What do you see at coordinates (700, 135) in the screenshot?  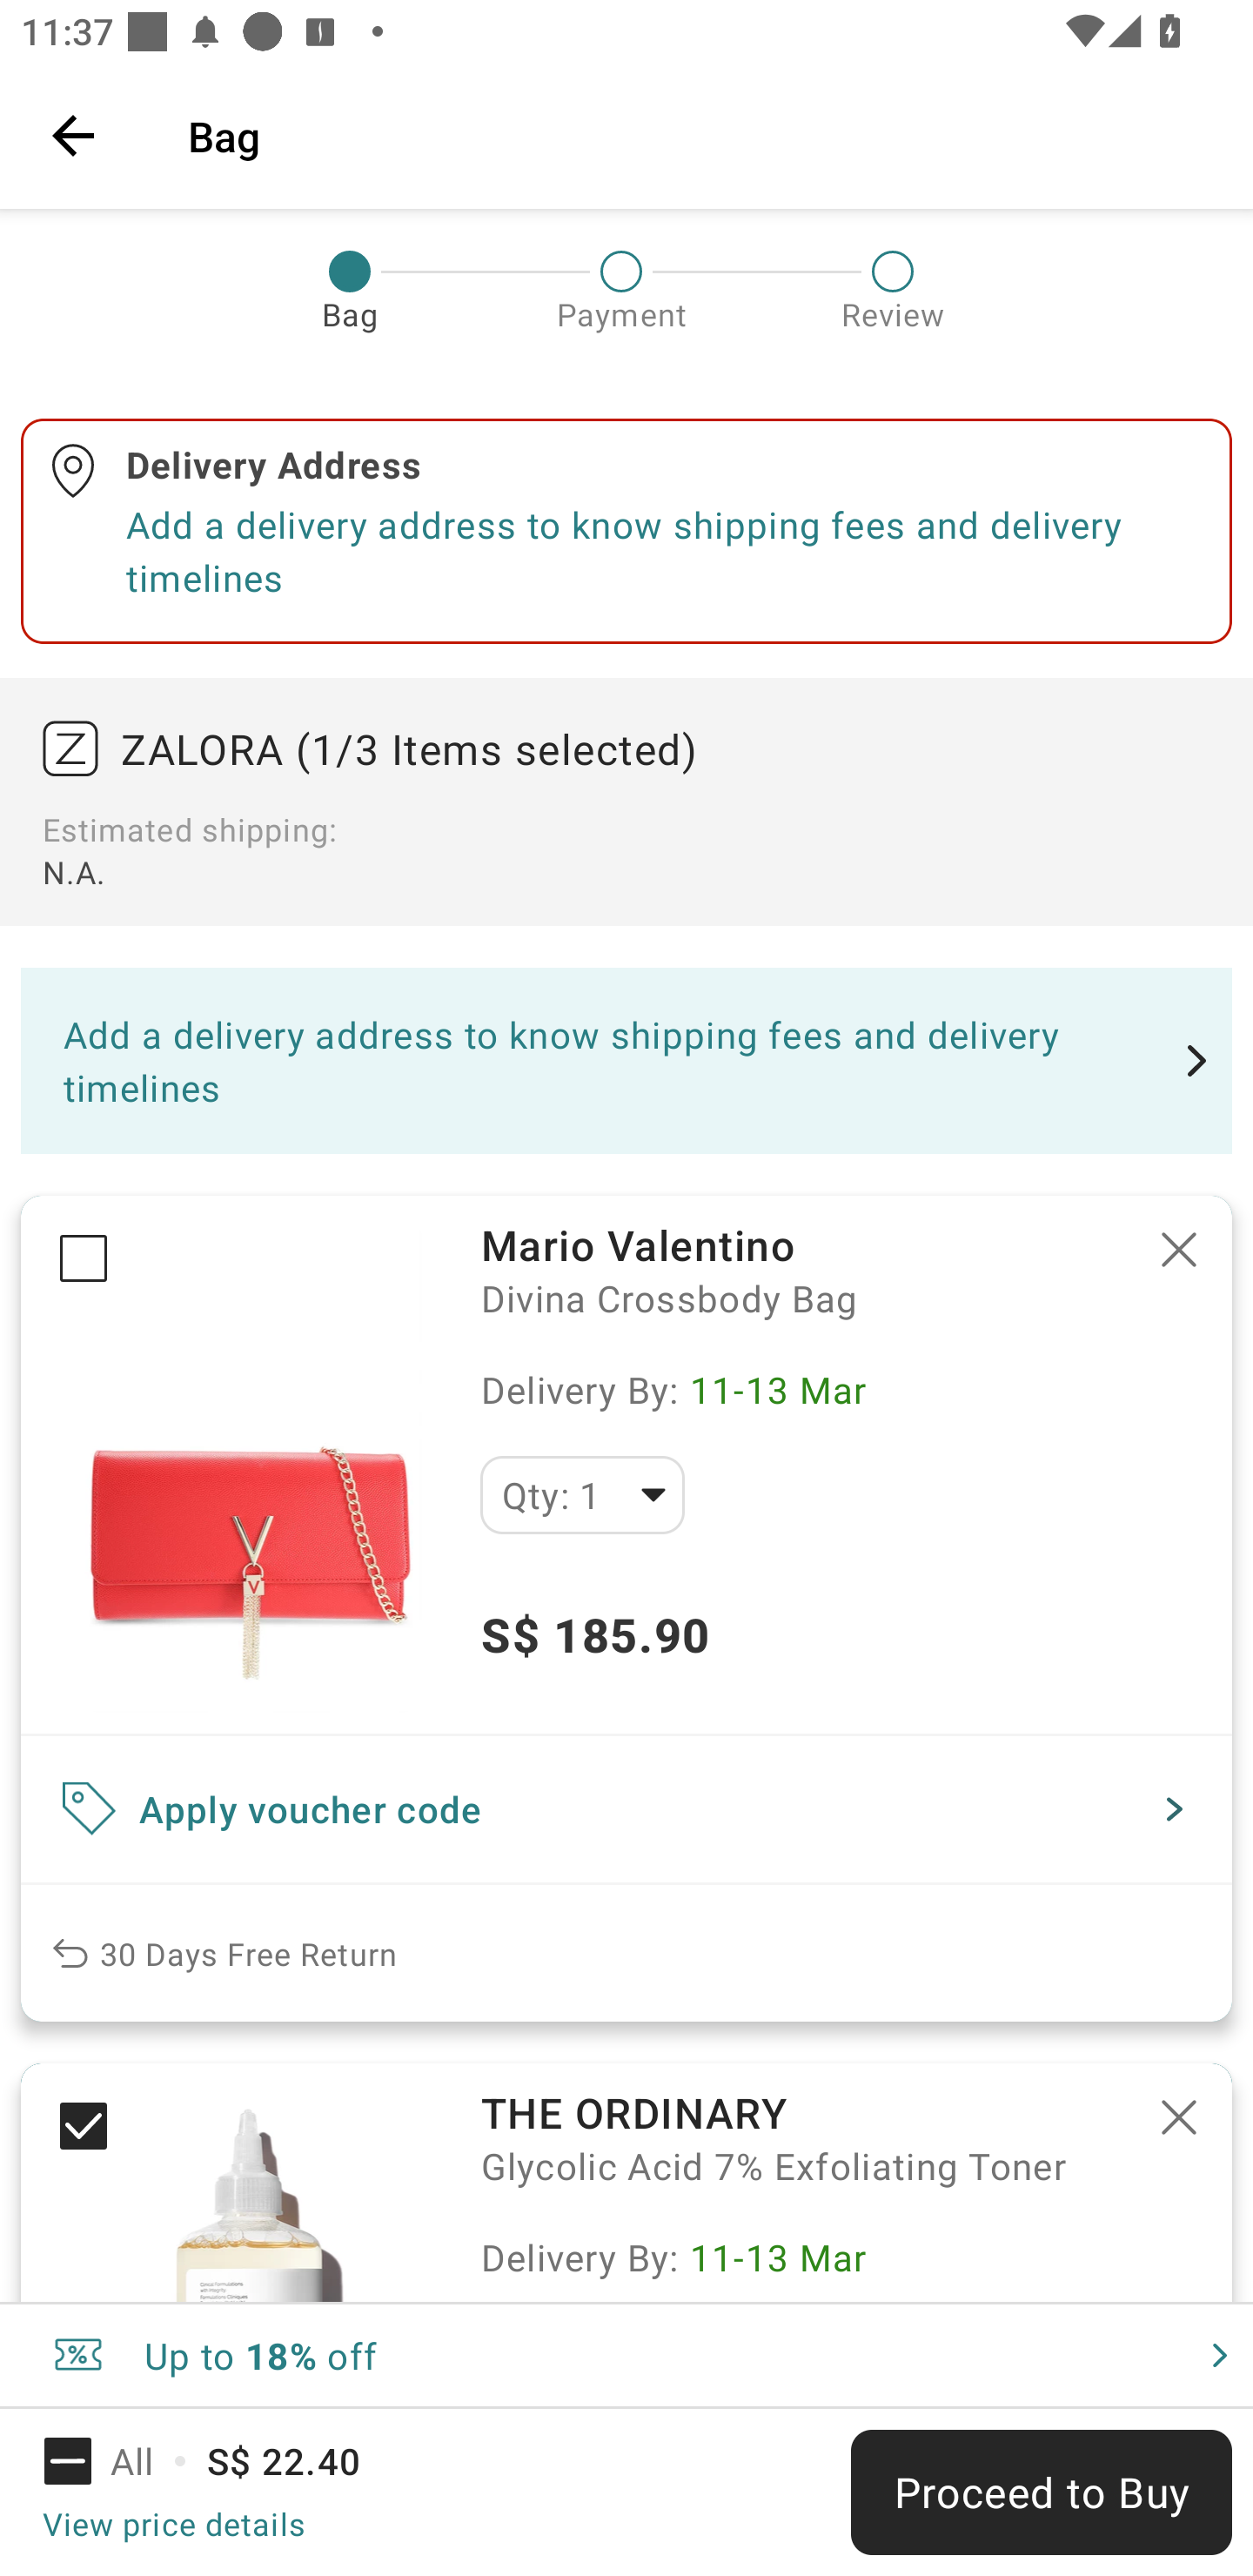 I see `Bag` at bounding box center [700, 135].